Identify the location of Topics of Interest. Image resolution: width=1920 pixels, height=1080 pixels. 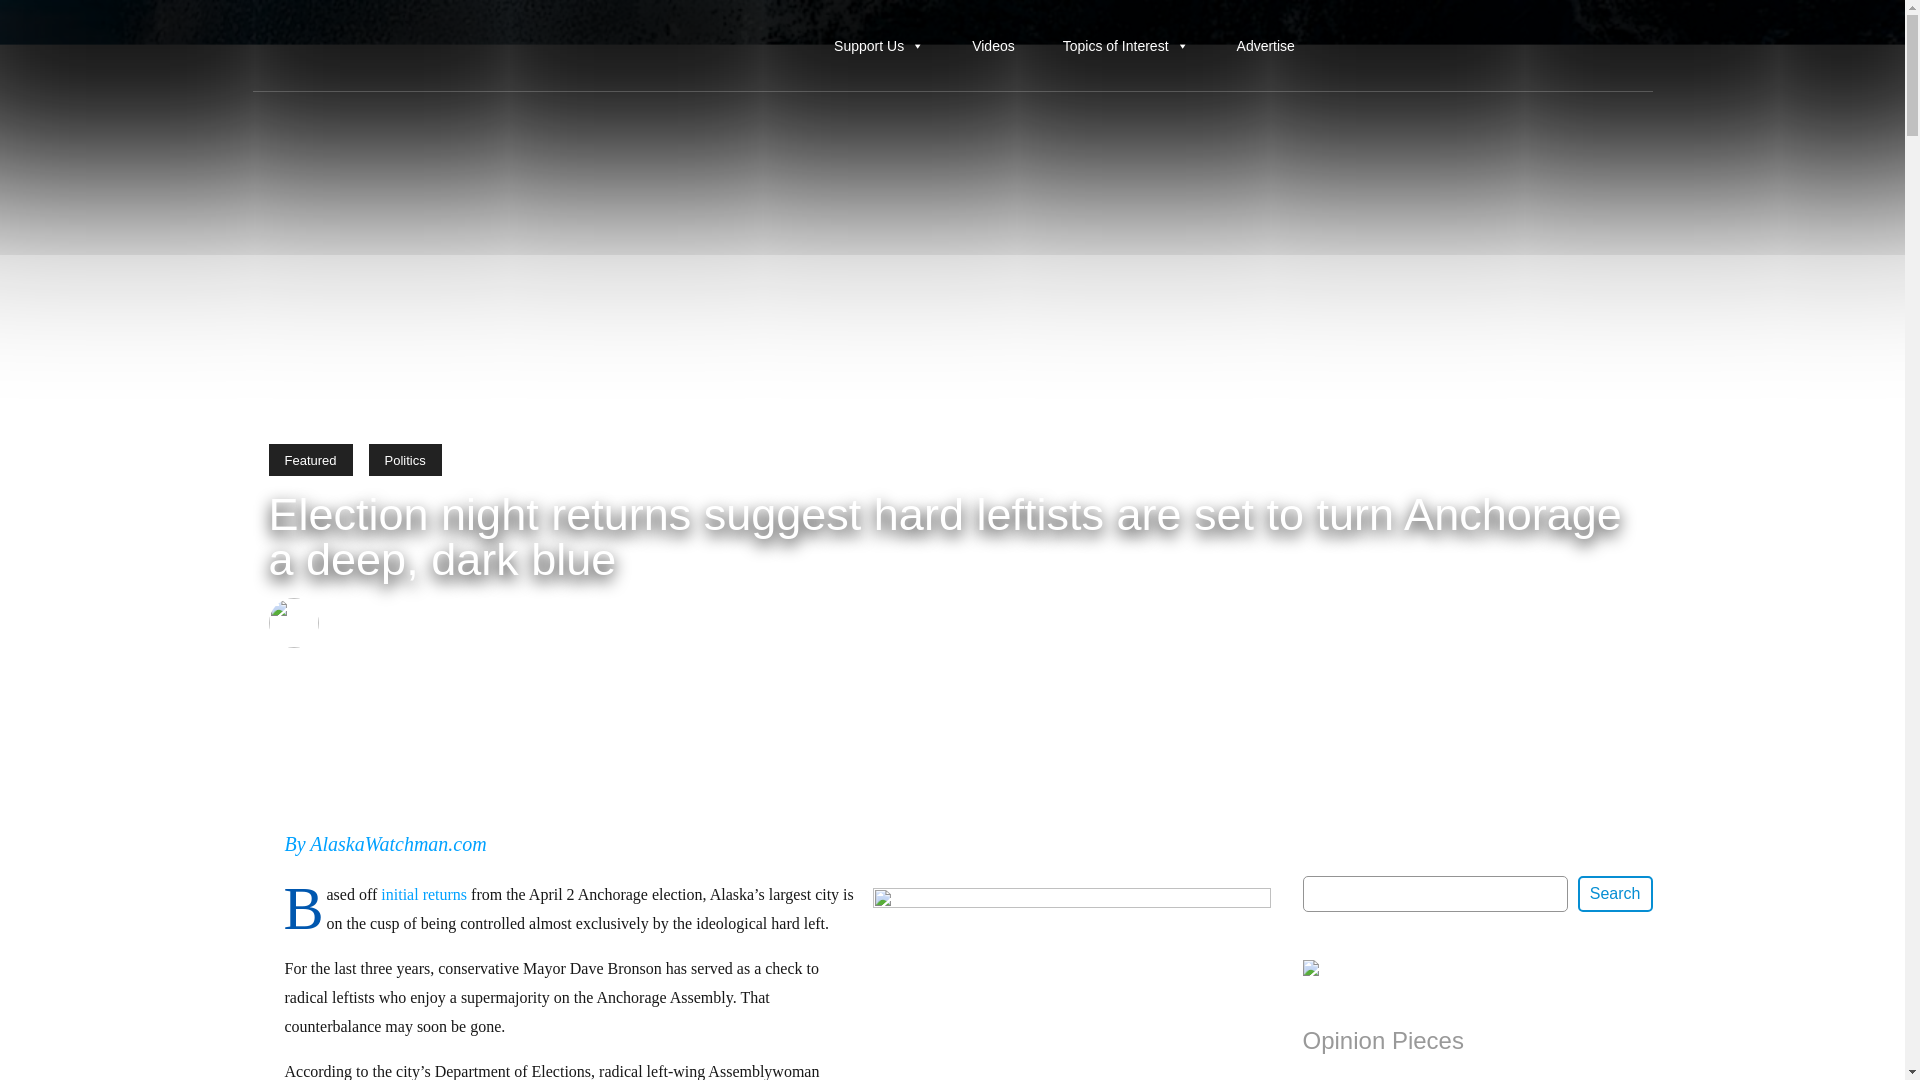
(1125, 45).